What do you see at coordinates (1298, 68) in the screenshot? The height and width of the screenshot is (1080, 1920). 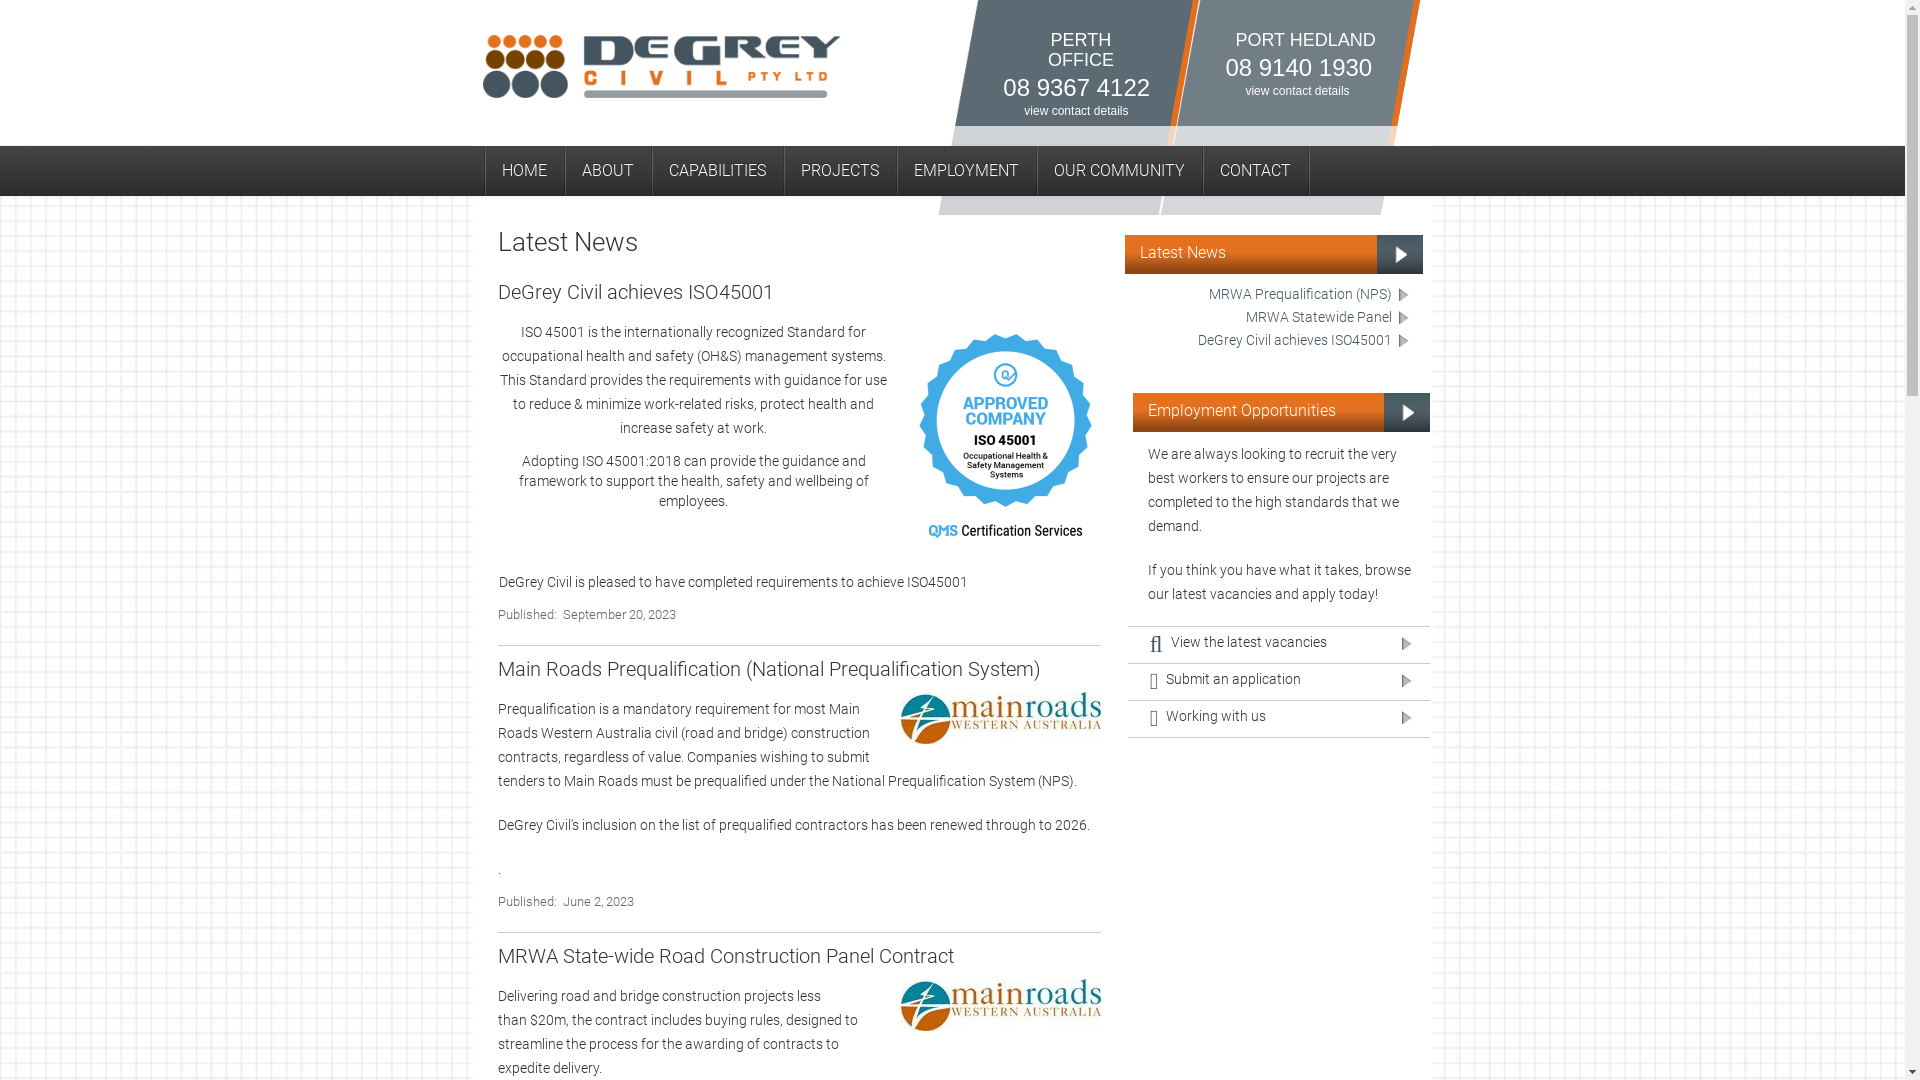 I see `08 9140 1930` at bounding box center [1298, 68].